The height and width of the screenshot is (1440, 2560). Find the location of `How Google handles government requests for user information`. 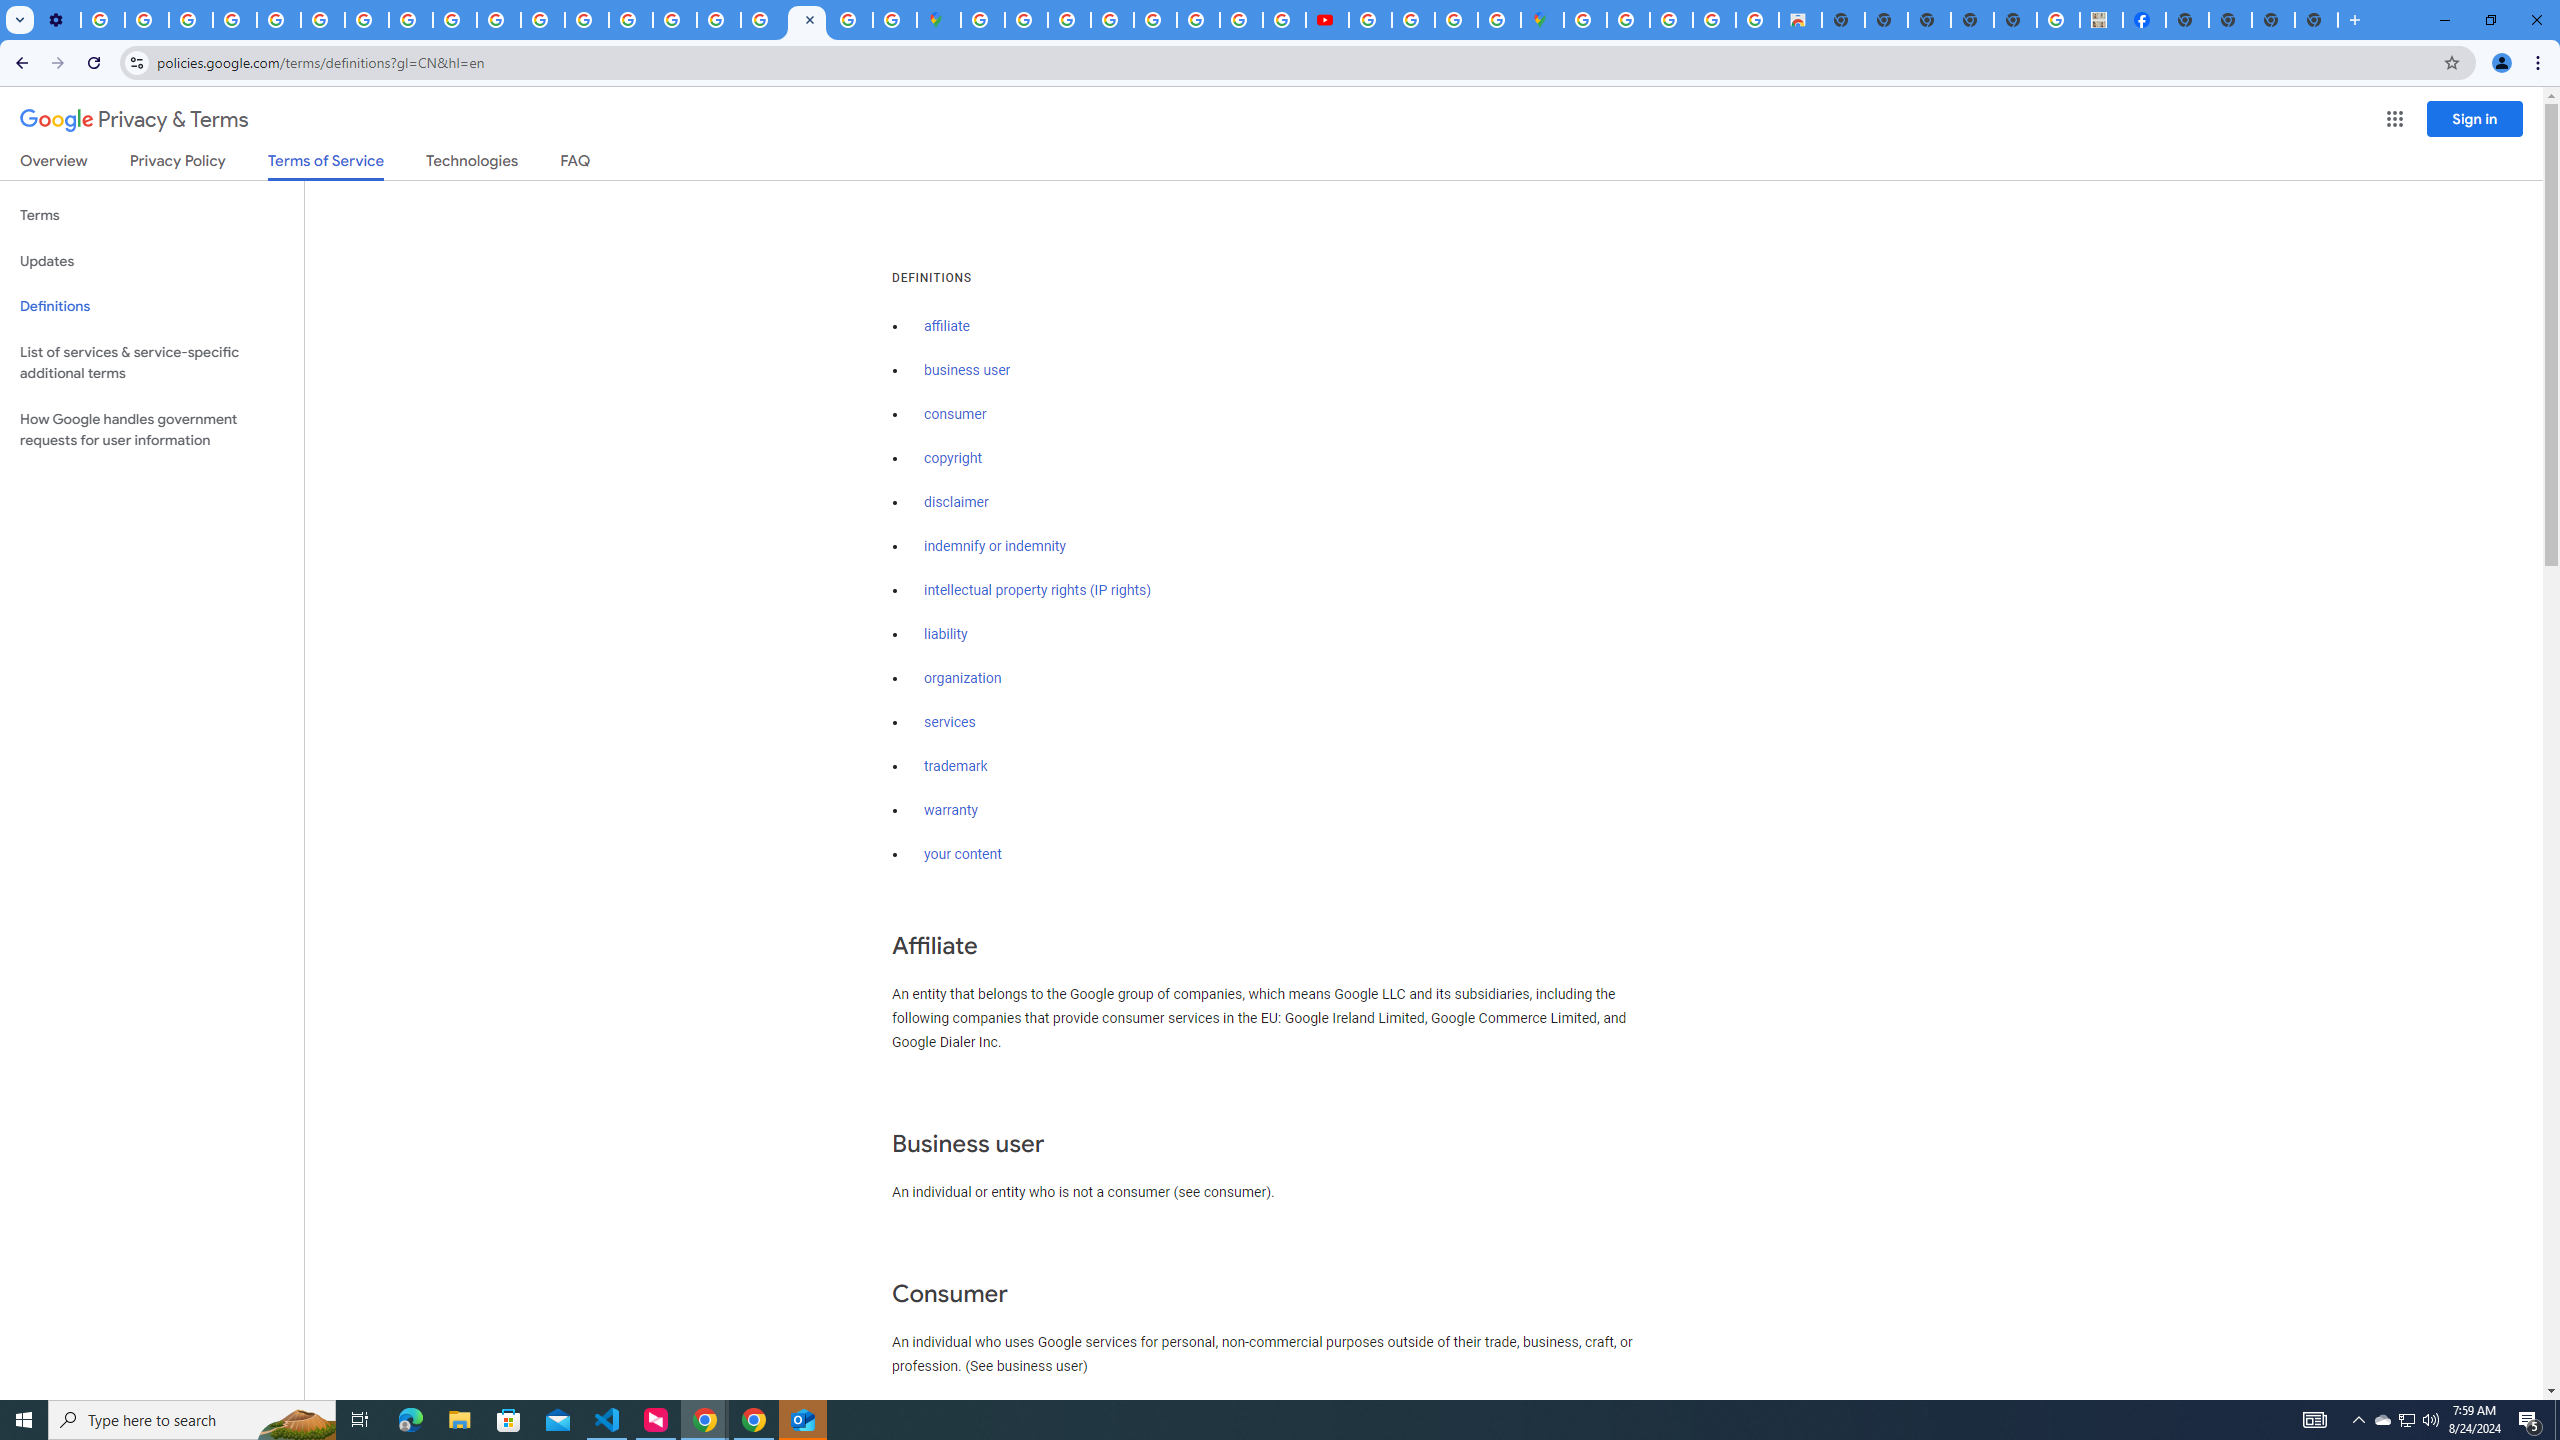

How Google handles government requests for user information is located at coordinates (152, 430).